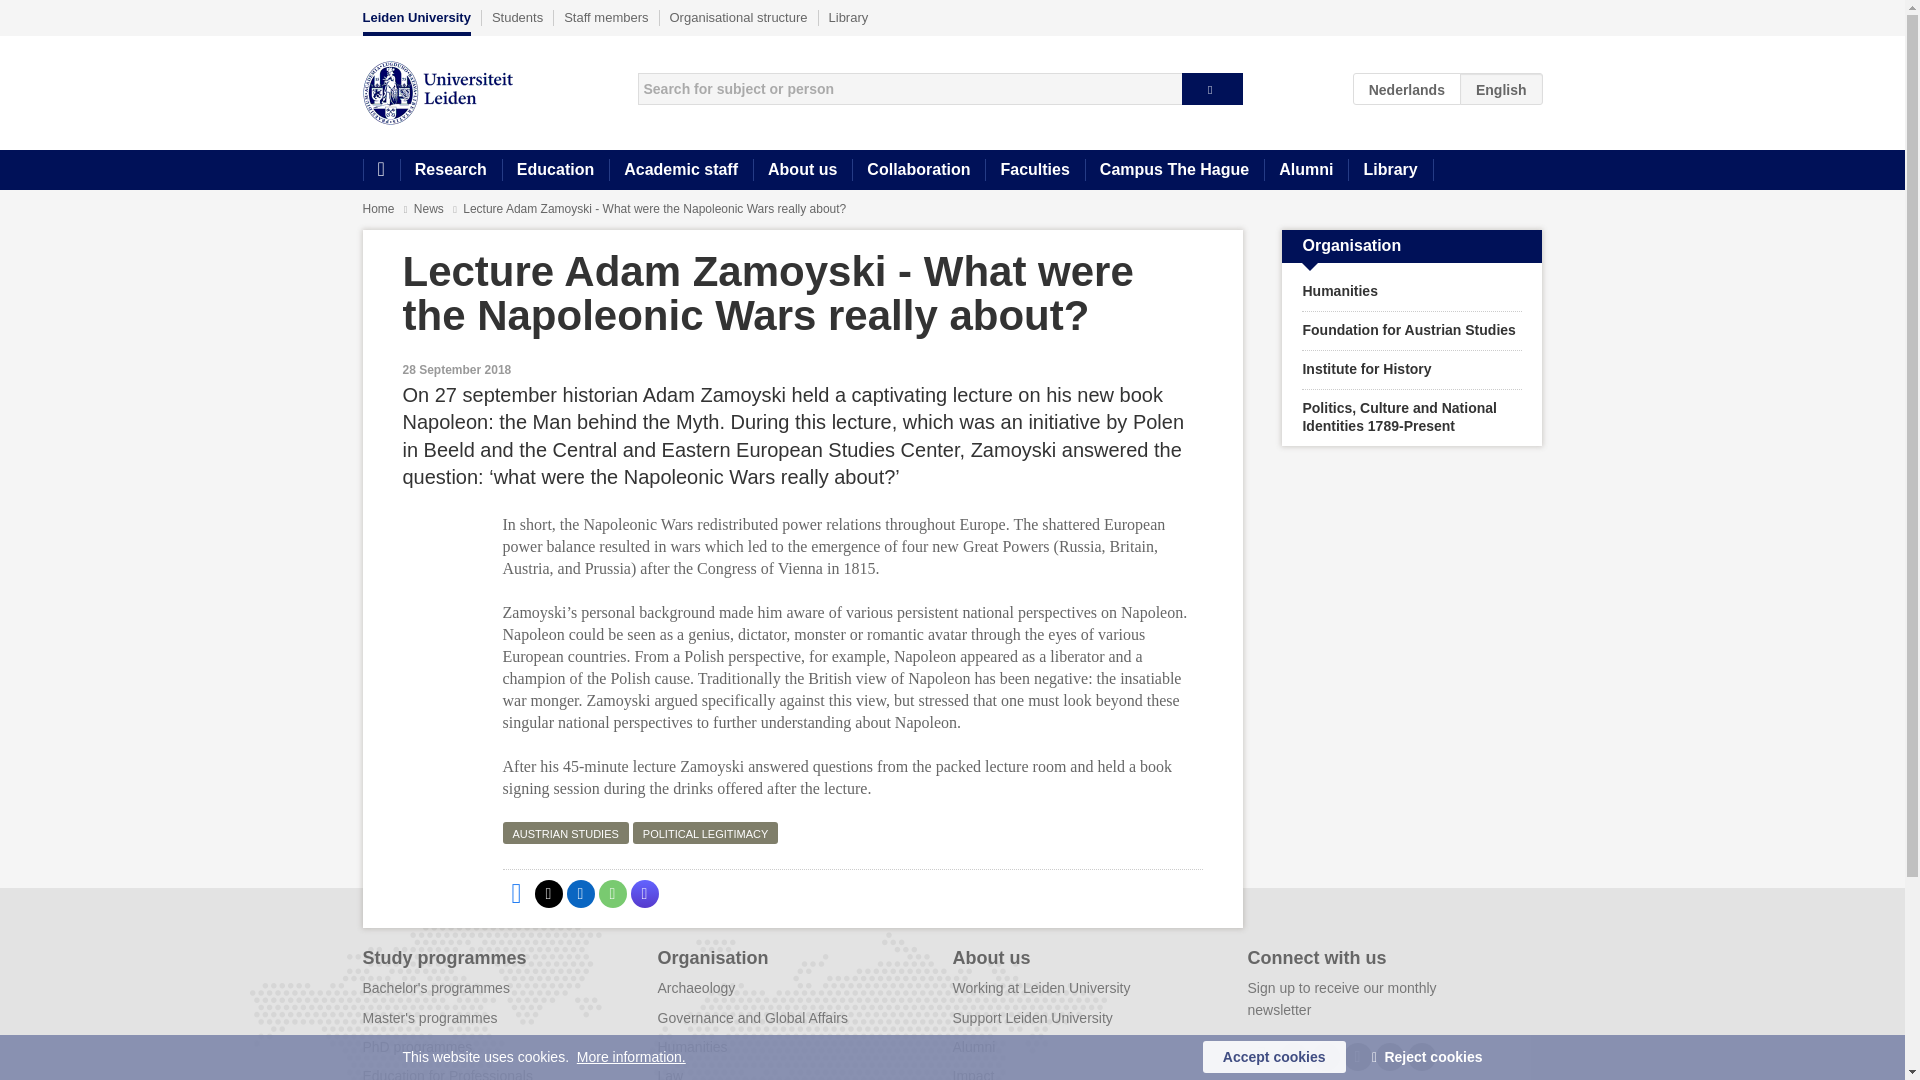  Describe the element at coordinates (564, 832) in the screenshot. I see `AUSTRIAN STUDIES` at that location.